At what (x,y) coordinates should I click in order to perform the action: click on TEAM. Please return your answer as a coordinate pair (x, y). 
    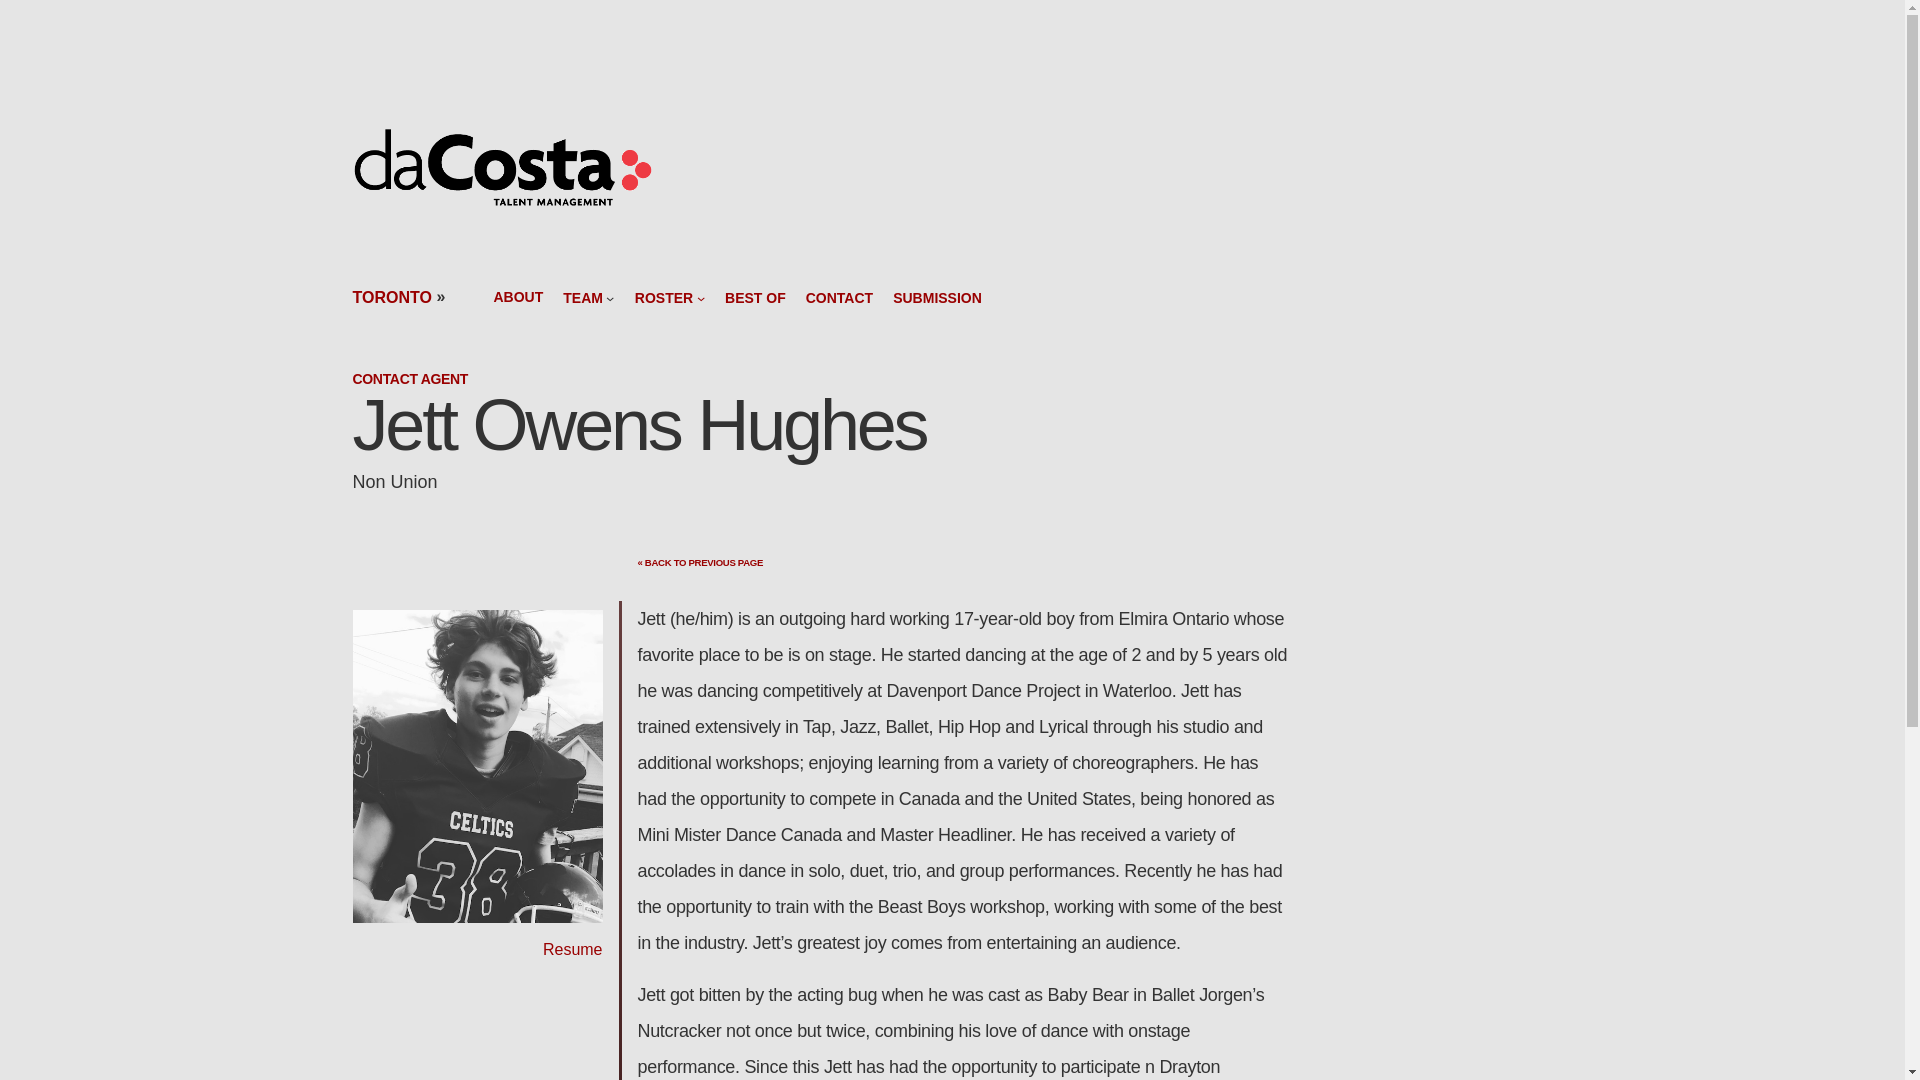
    Looking at the image, I should click on (582, 297).